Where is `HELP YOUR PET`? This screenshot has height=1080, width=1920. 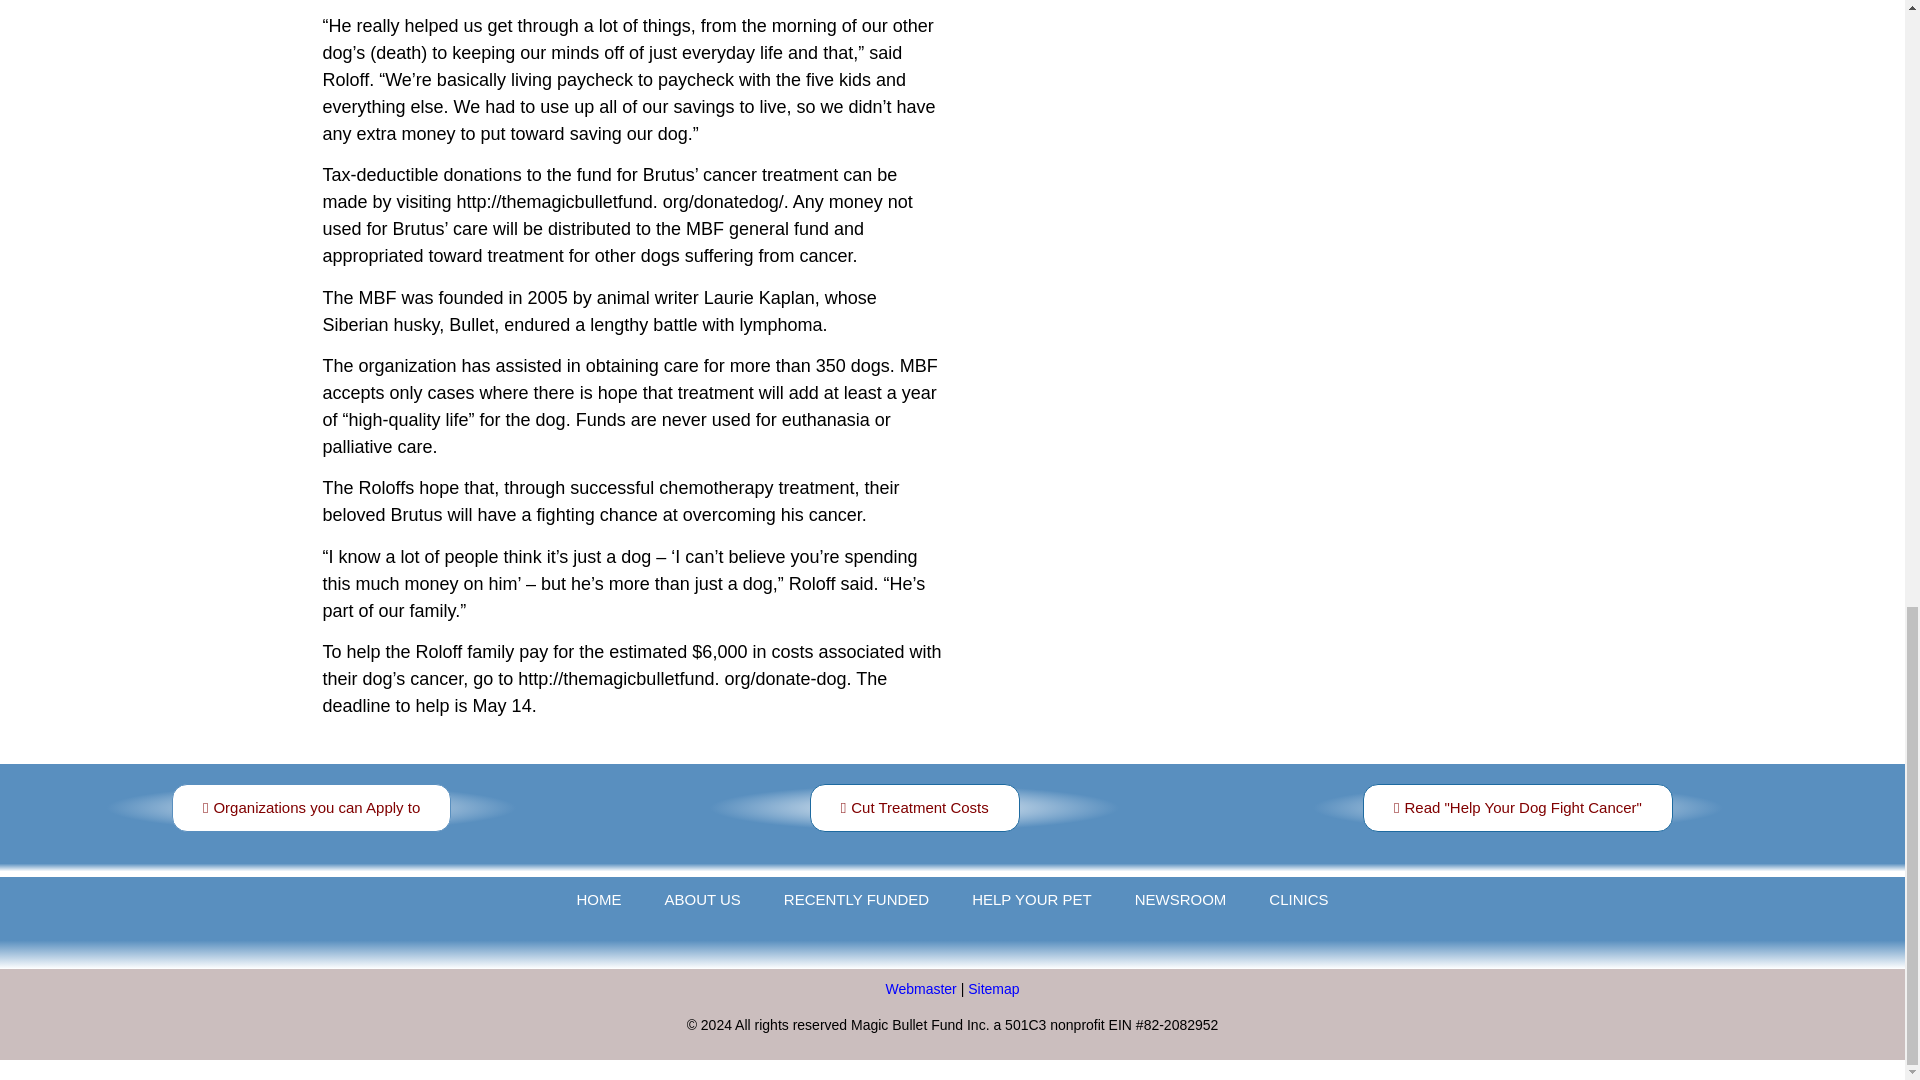 HELP YOUR PET is located at coordinates (1032, 900).